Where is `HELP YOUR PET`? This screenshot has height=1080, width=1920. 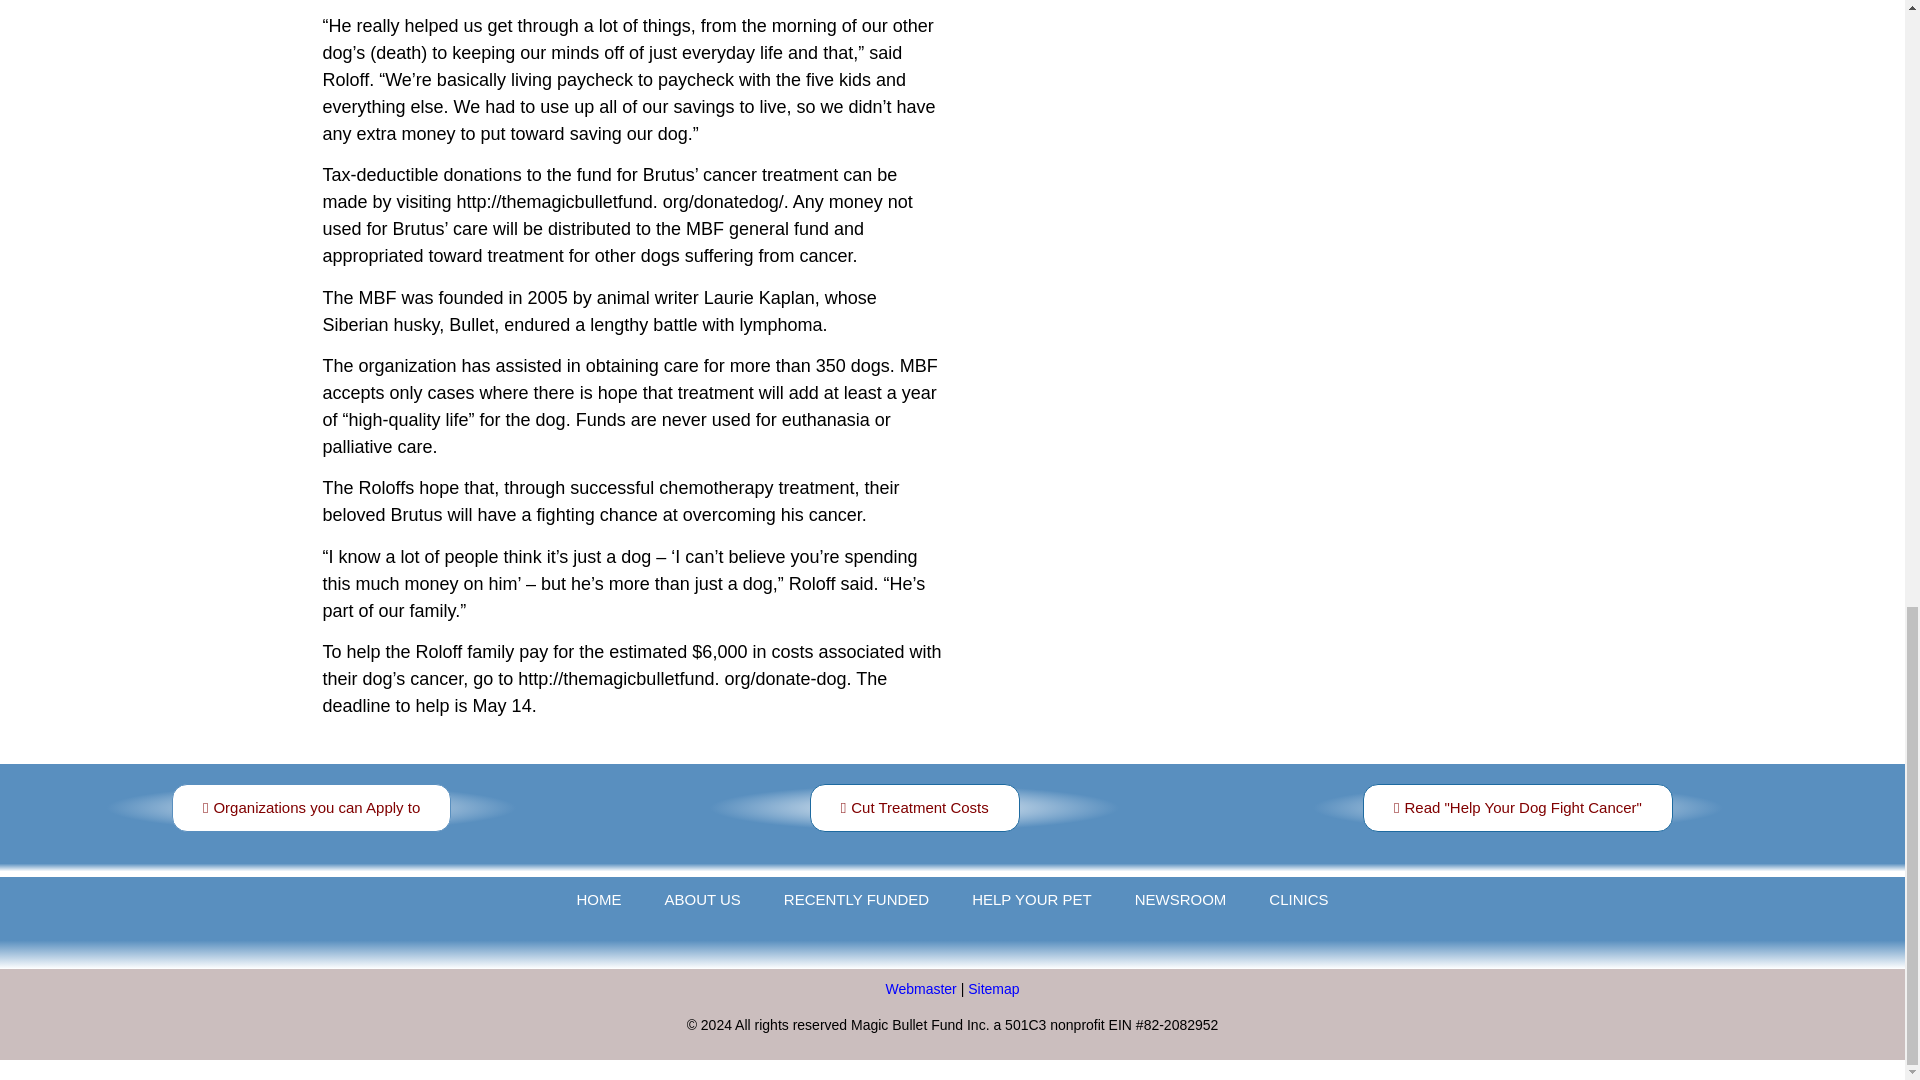 HELP YOUR PET is located at coordinates (1032, 900).